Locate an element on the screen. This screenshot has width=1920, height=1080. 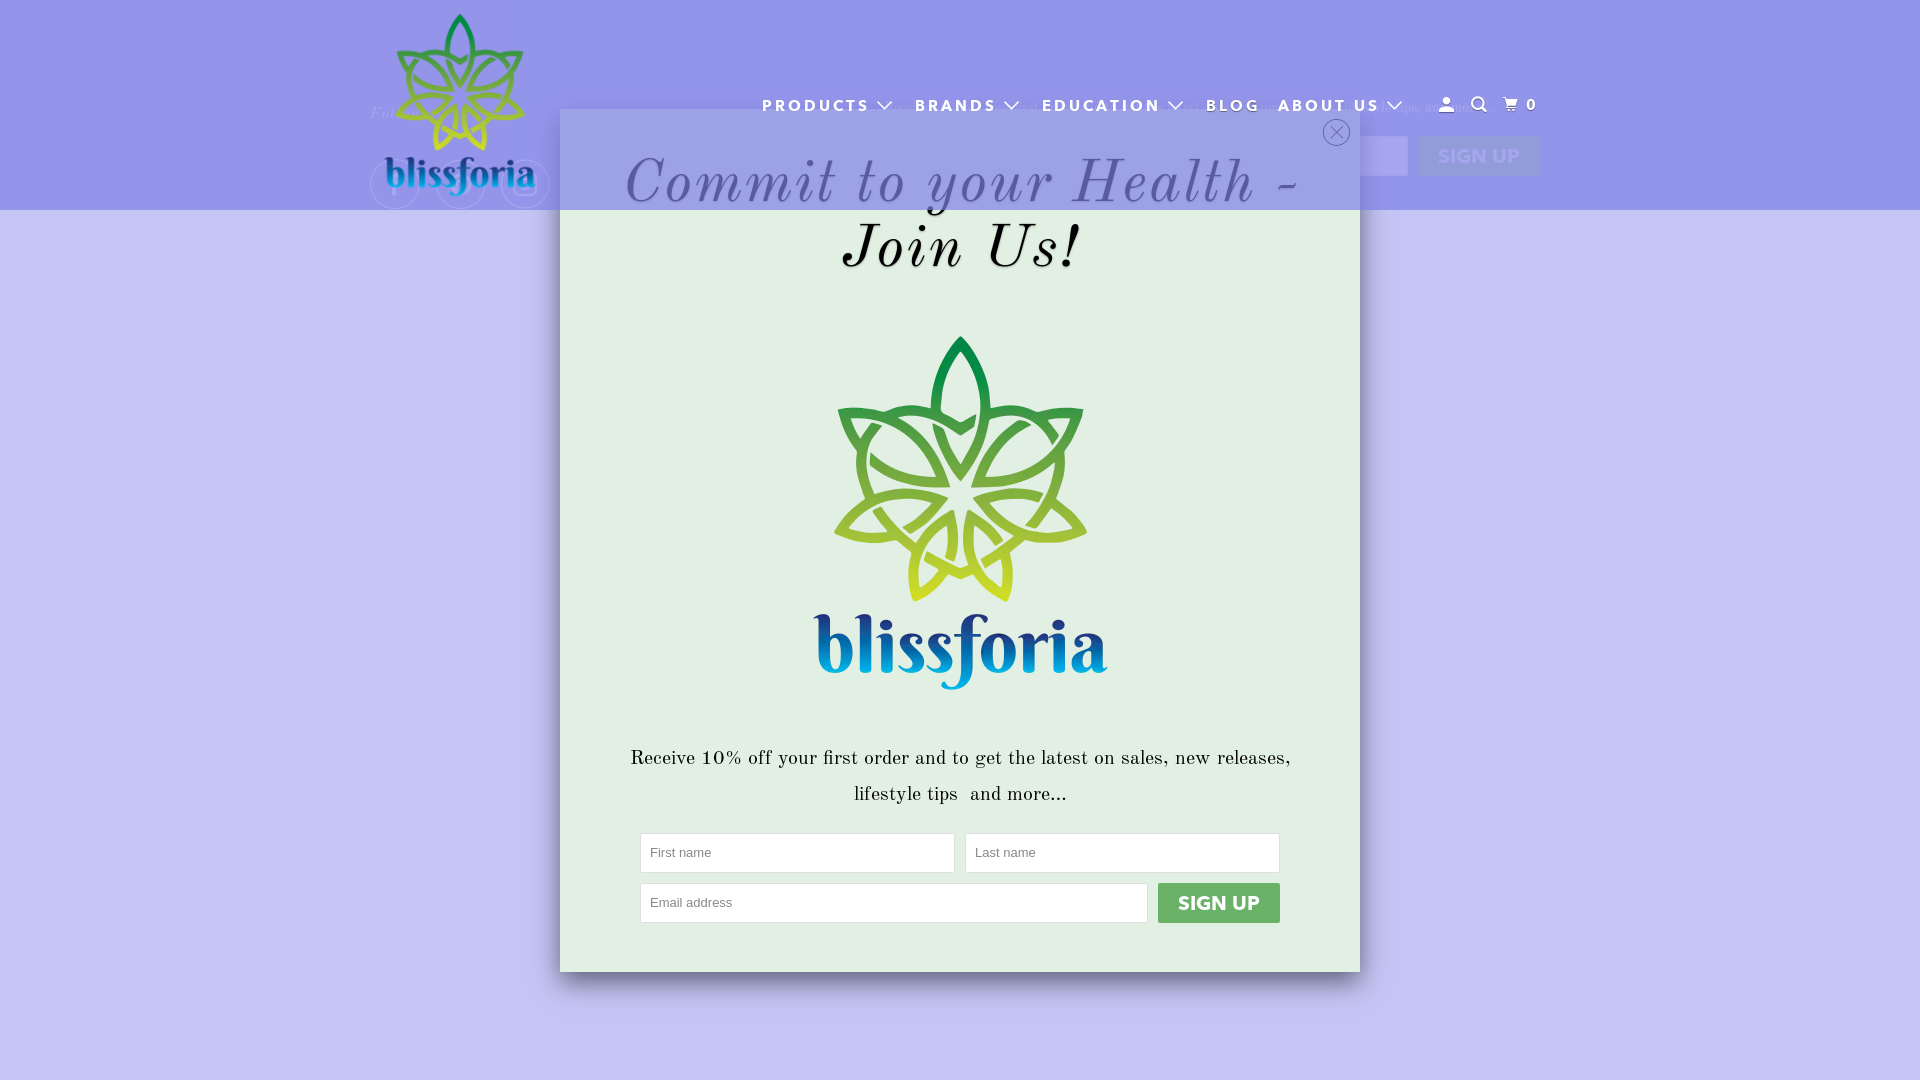
Blissforia on Instagram is located at coordinates (531, 185).